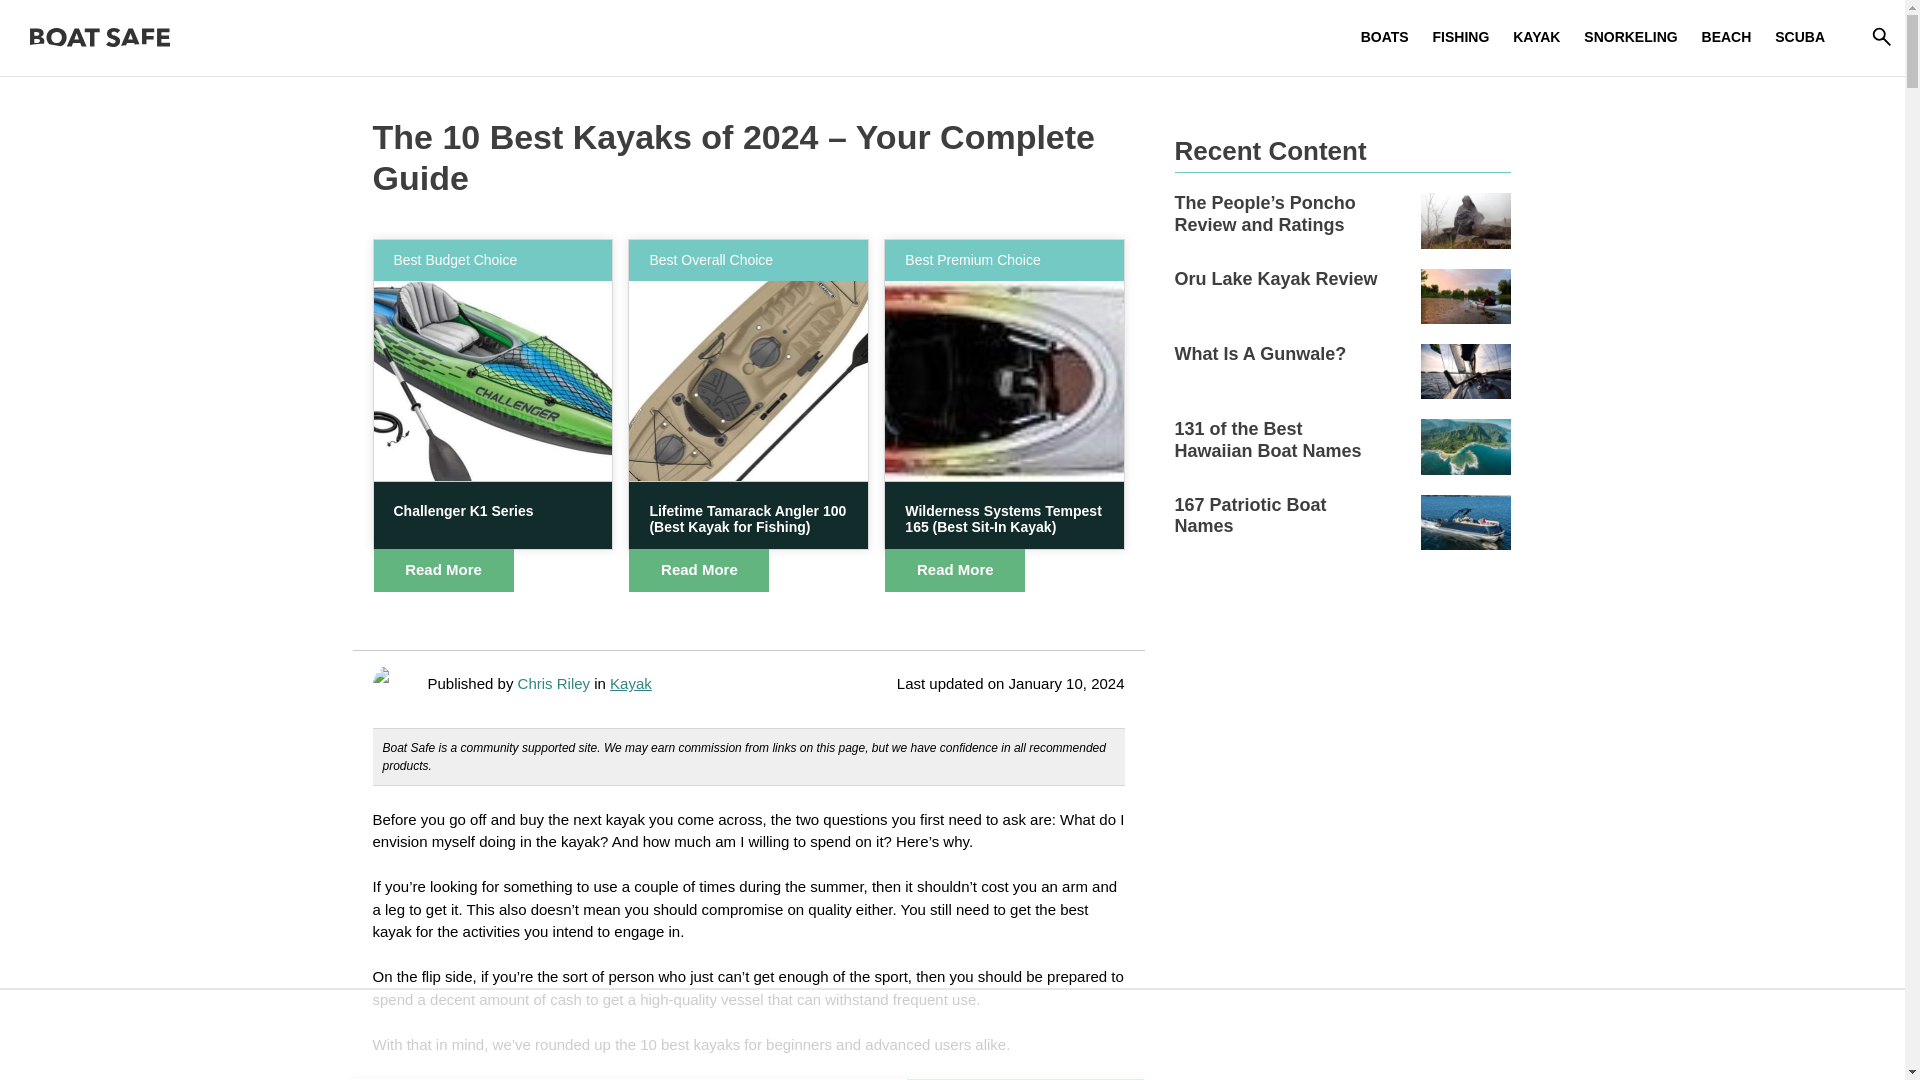  I want to click on BOATS, so click(1384, 36).